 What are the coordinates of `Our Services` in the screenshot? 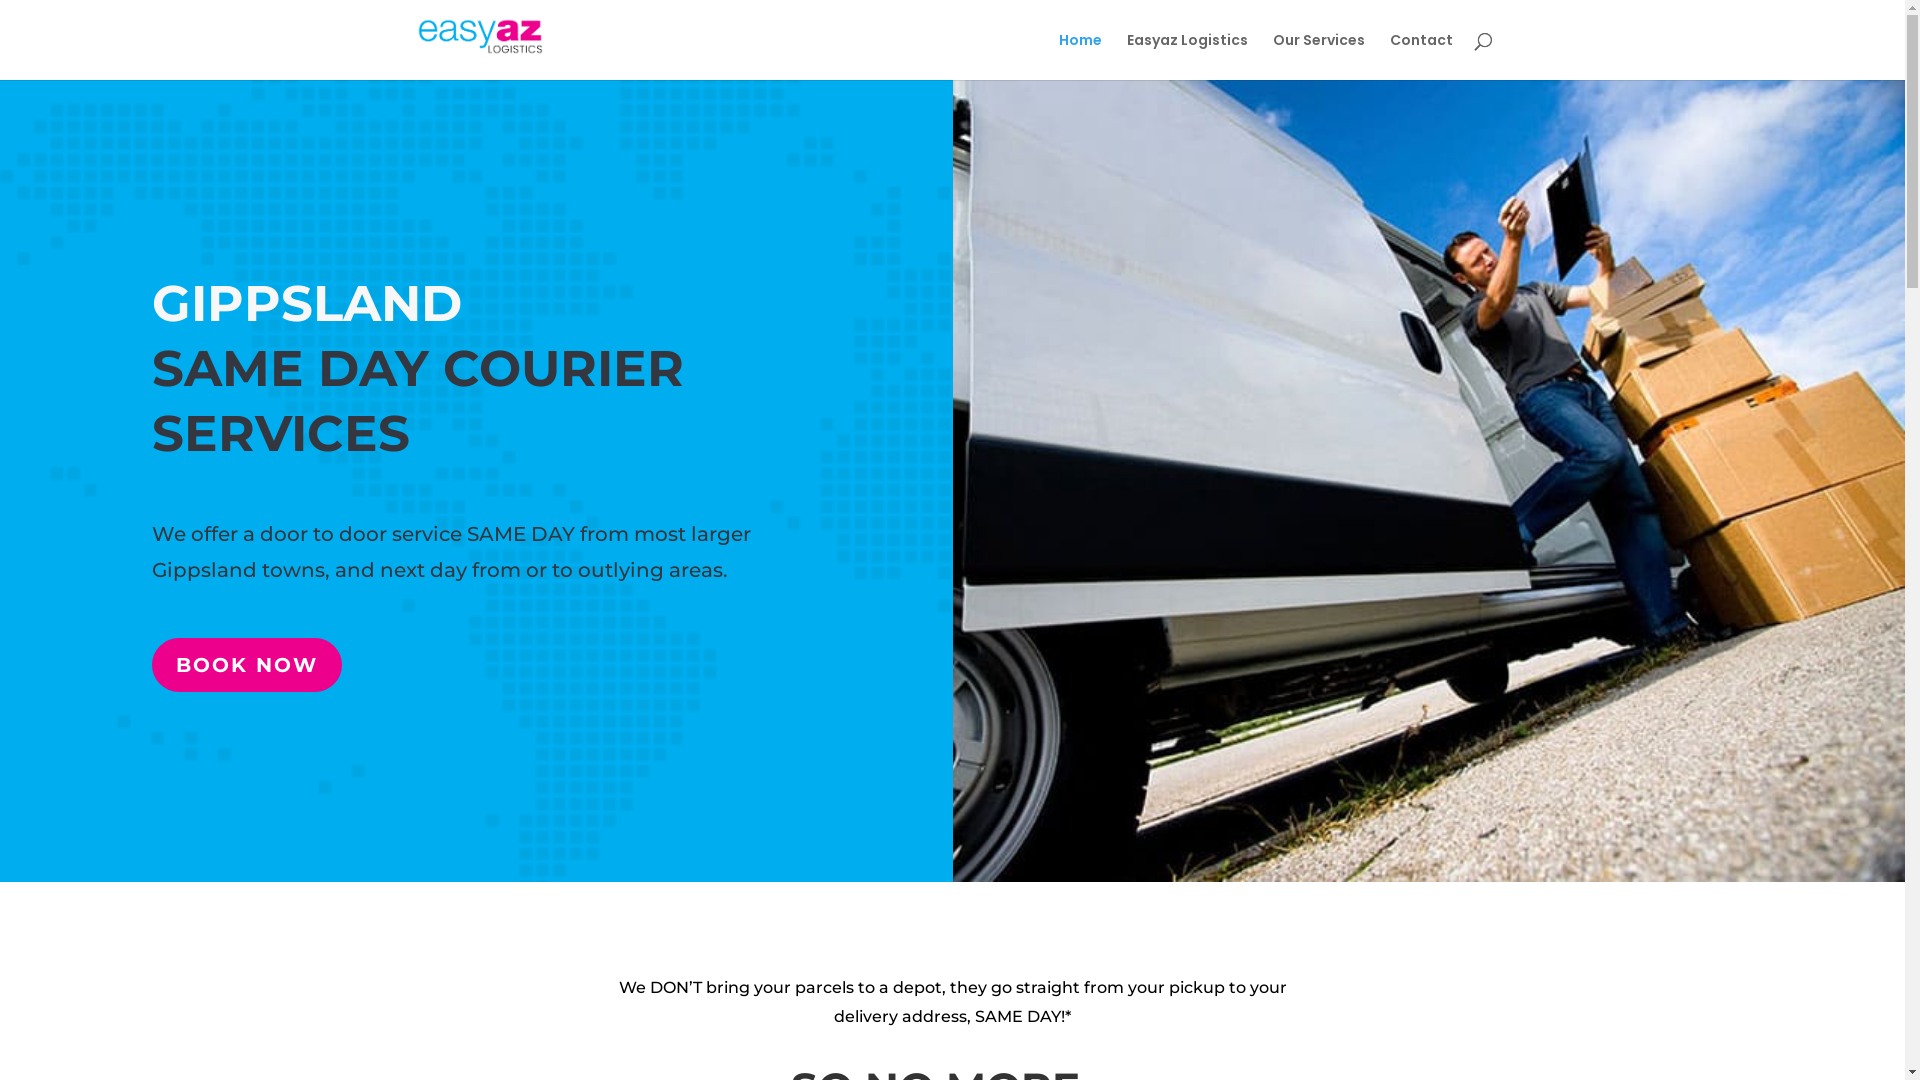 It's located at (1318, 56).